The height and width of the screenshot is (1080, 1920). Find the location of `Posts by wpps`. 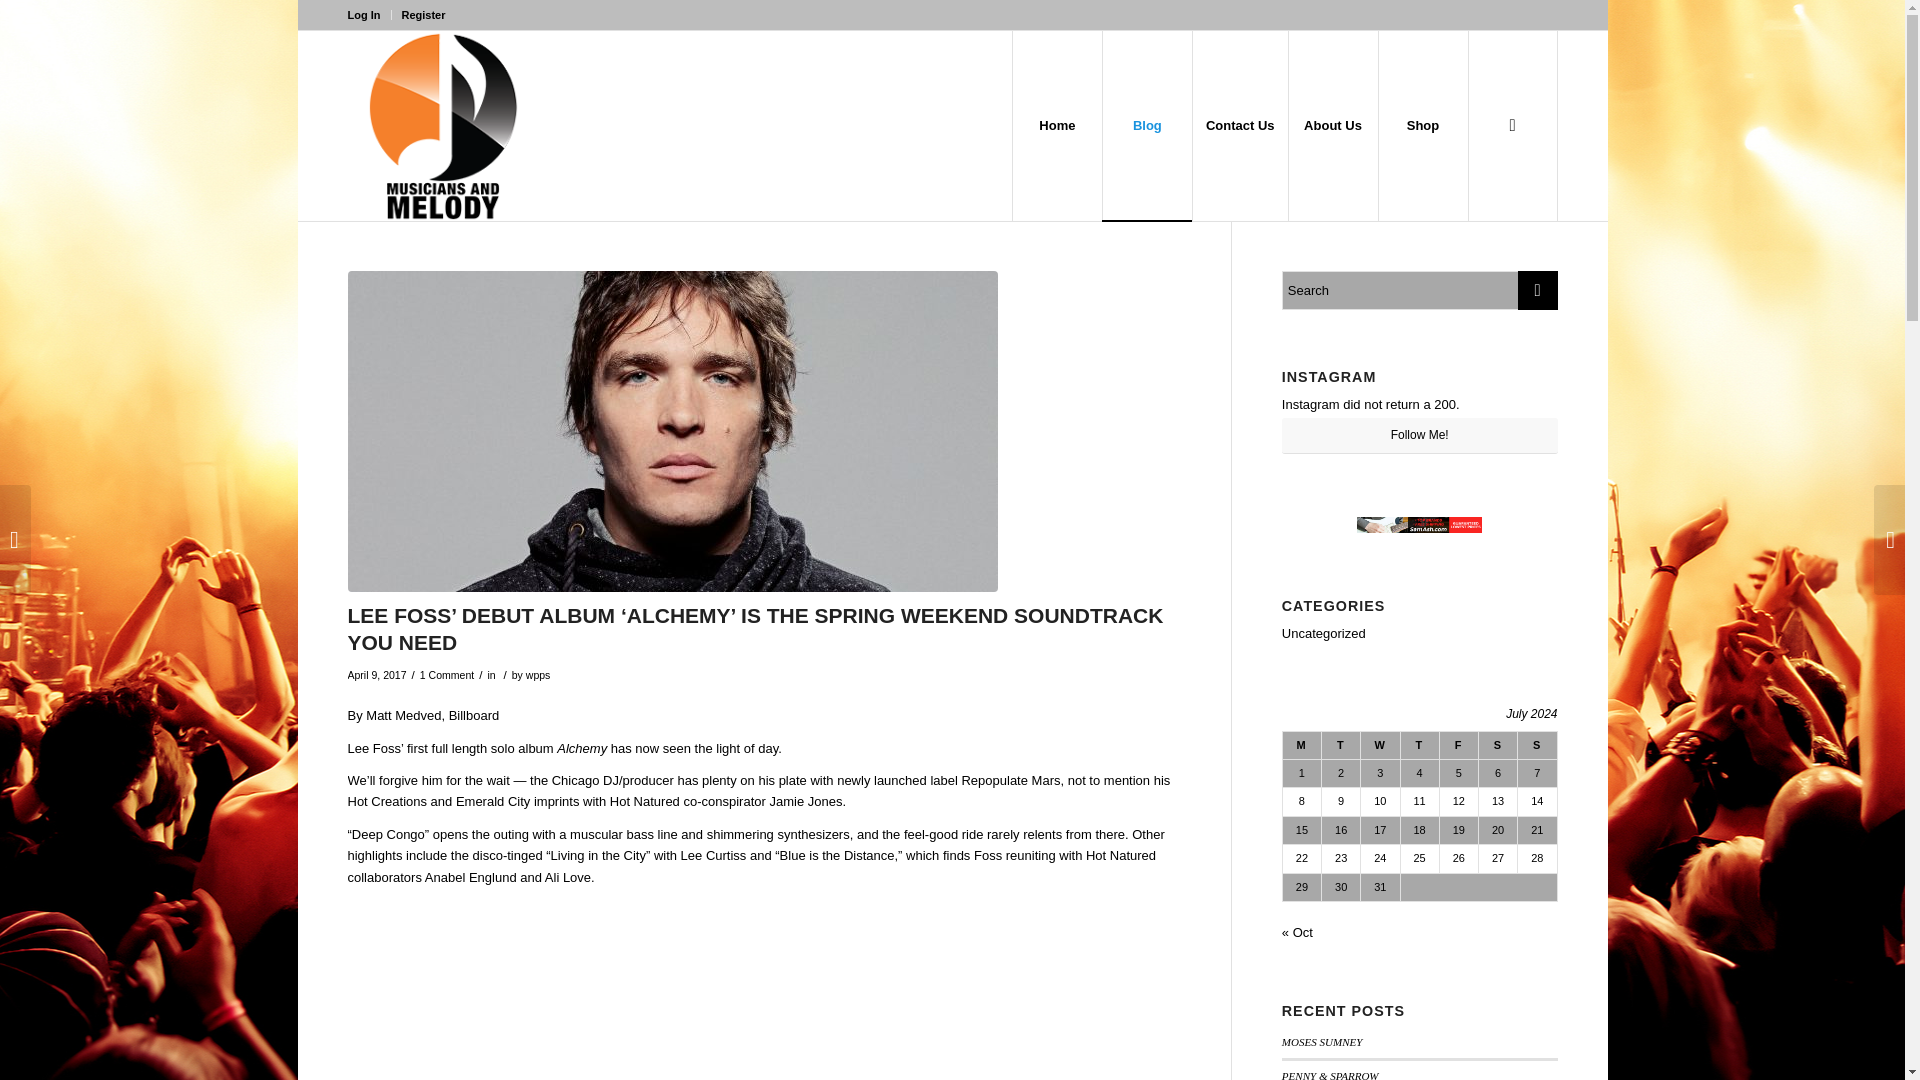

Posts by wpps is located at coordinates (538, 674).